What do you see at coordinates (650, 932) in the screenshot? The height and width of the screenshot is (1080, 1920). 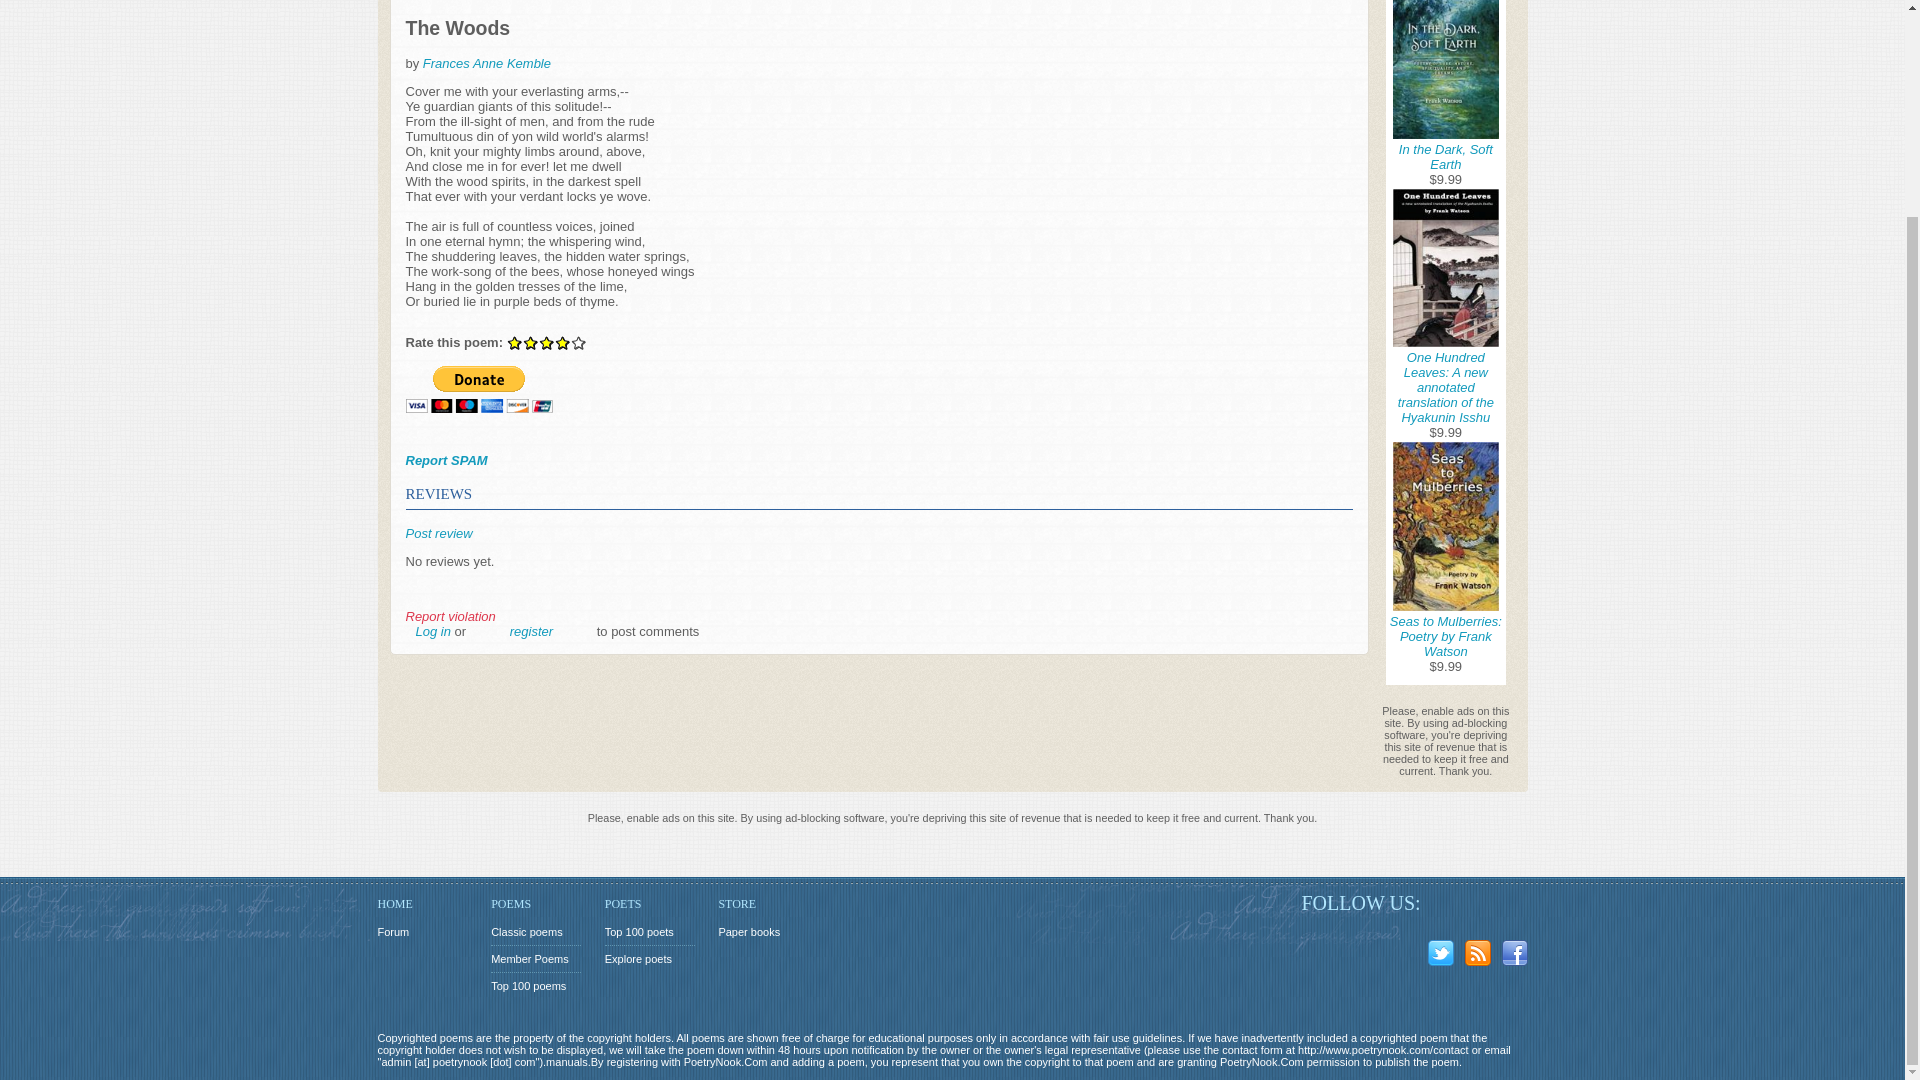 I see `Top 100 poets` at bounding box center [650, 932].